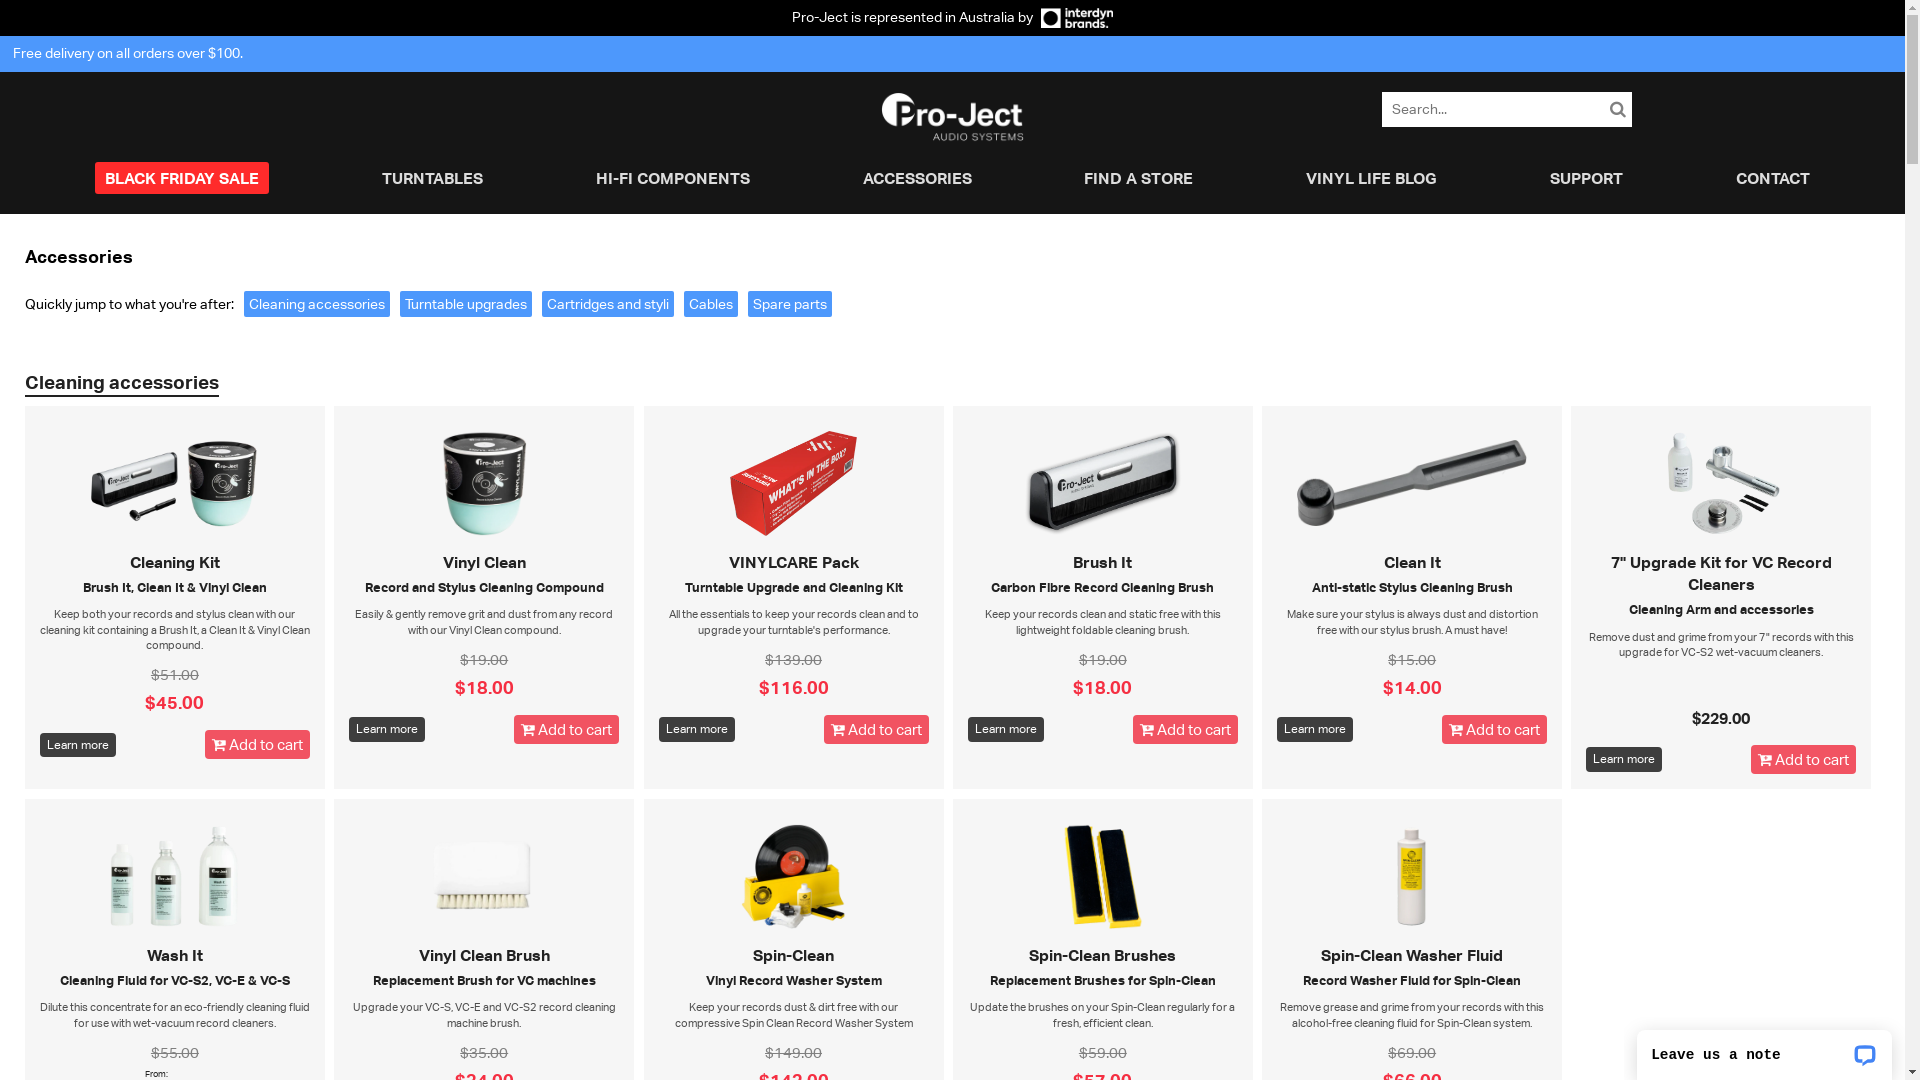  I want to click on Spin-Clean, so click(794, 955).